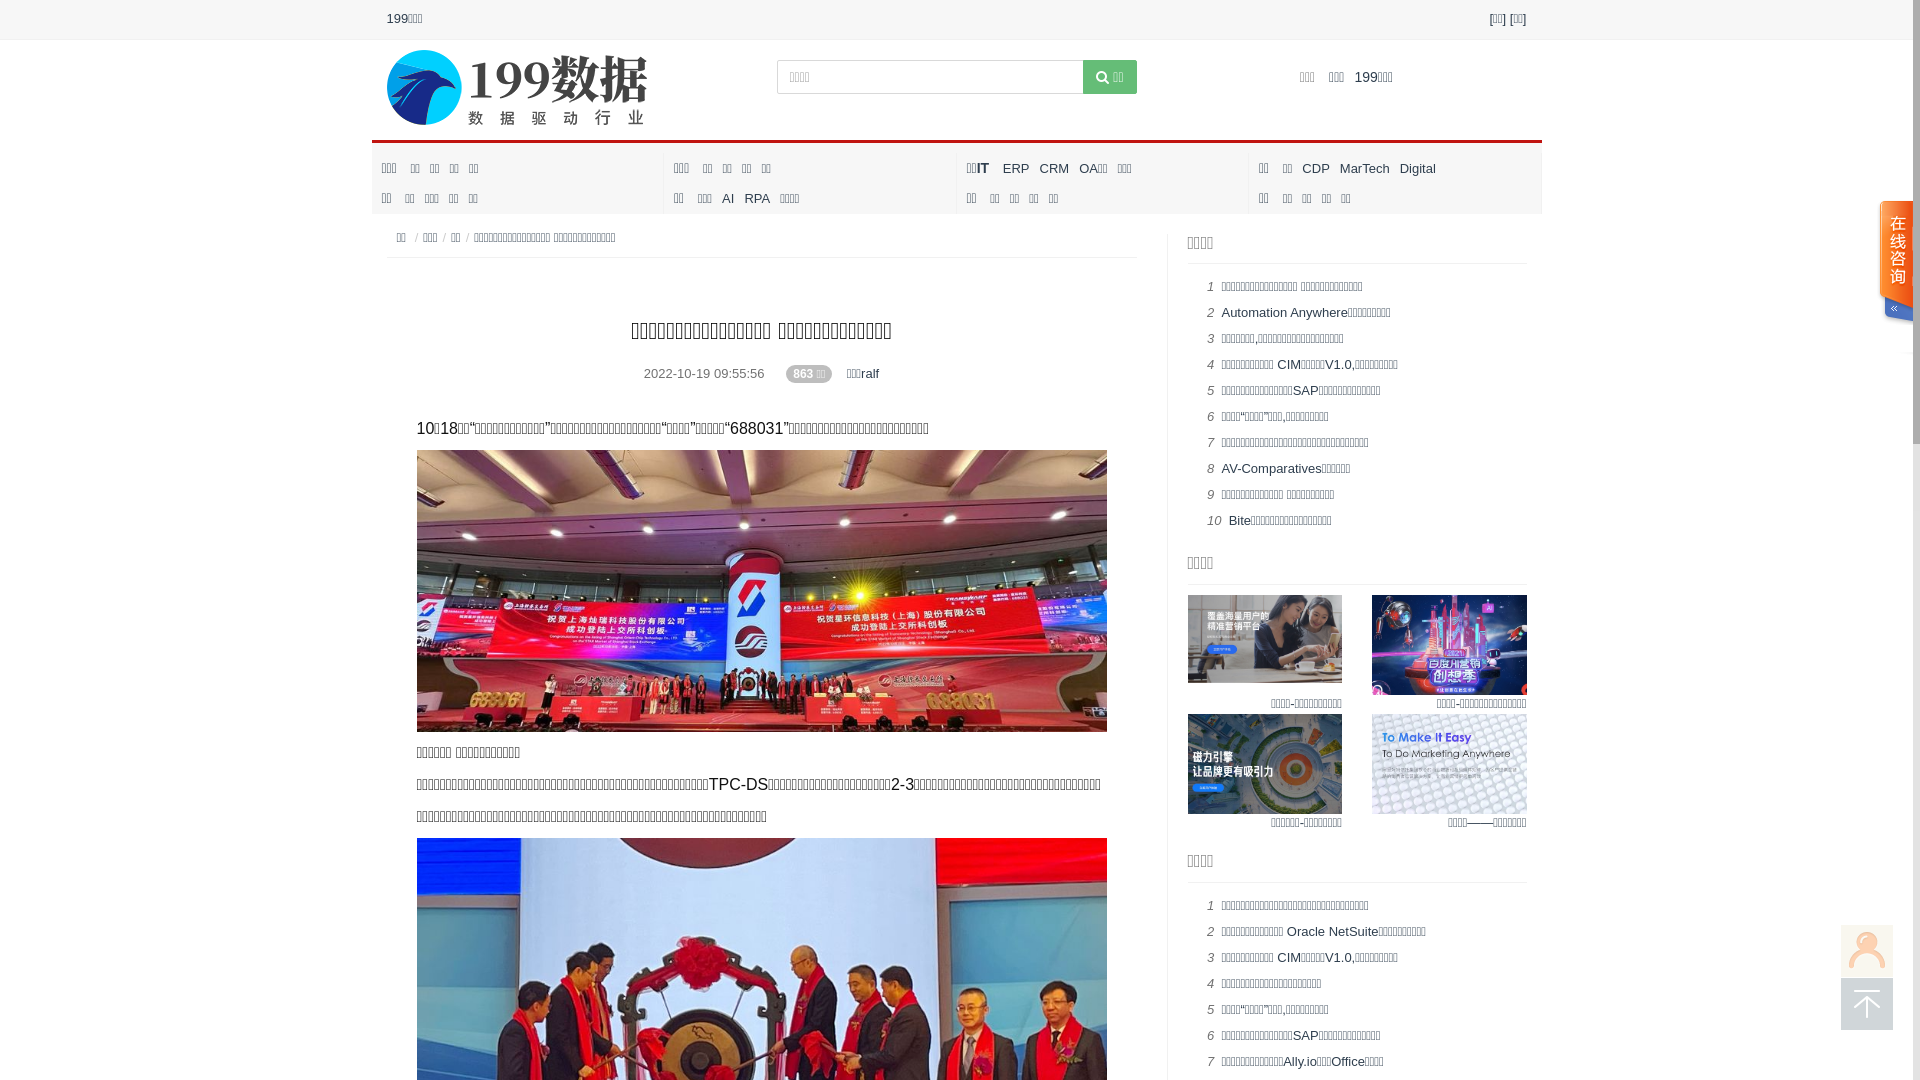 This screenshot has height=1080, width=1920. I want to click on AI, so click(728, 198).